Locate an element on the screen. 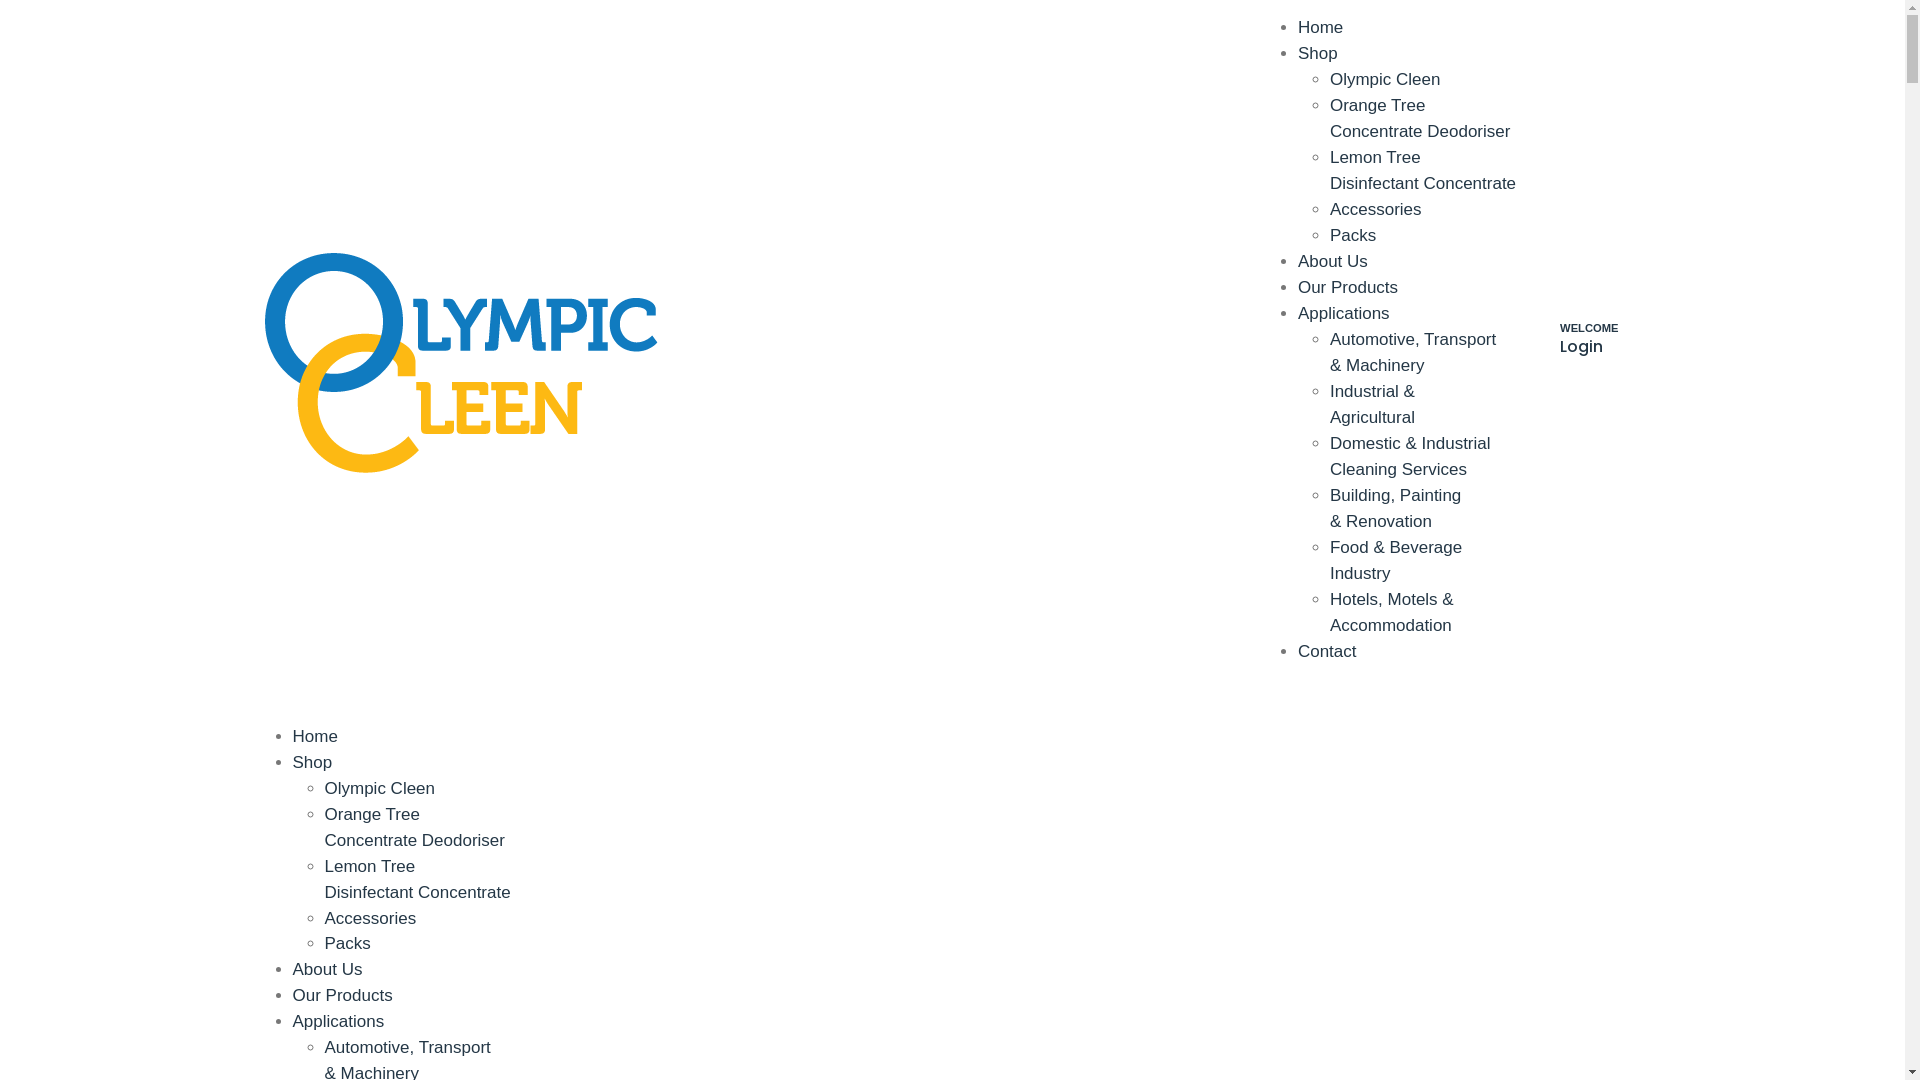 This screenshot has height=1080, width=1920. Shop is located at coordinates (312, 762).